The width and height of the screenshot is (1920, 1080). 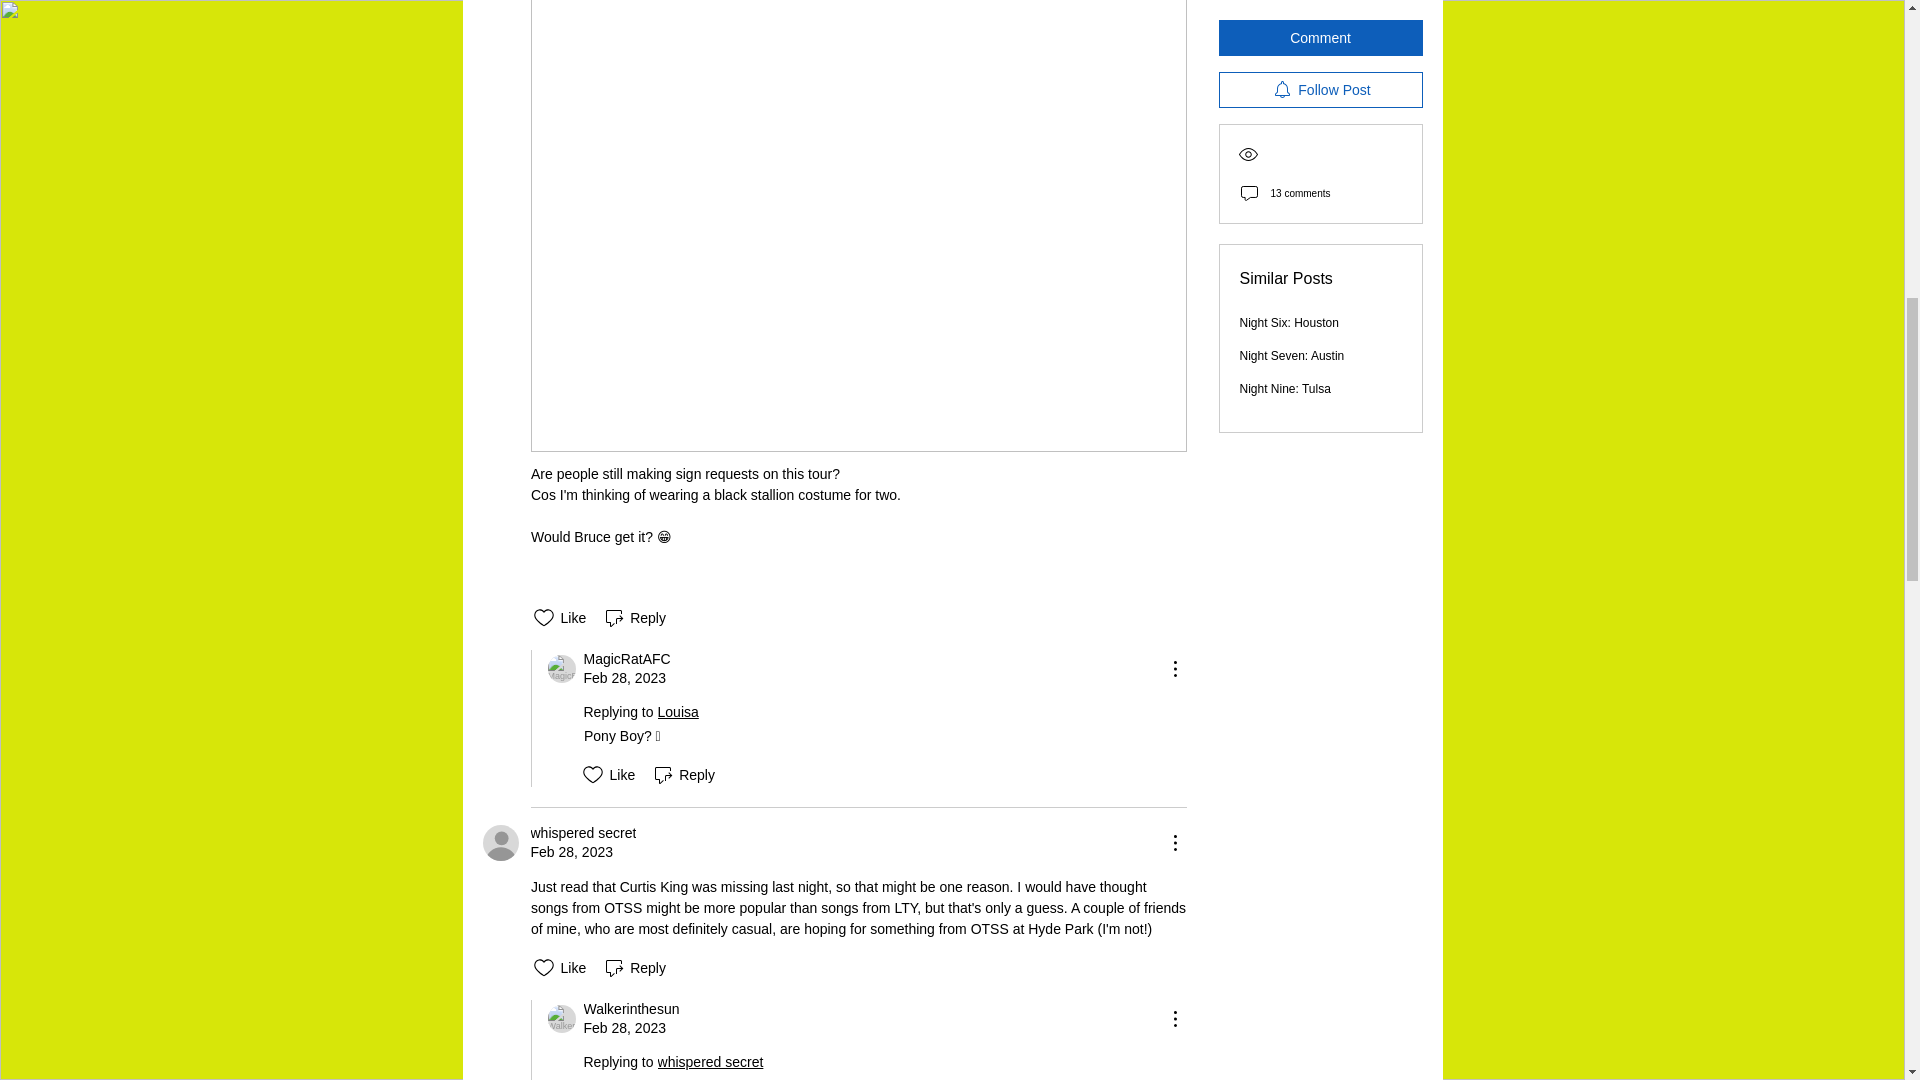 What do you see at coordinates (631, 1010) in the screenshot?
I see `Walkerinthesun` at bounding box center [631, 1010].